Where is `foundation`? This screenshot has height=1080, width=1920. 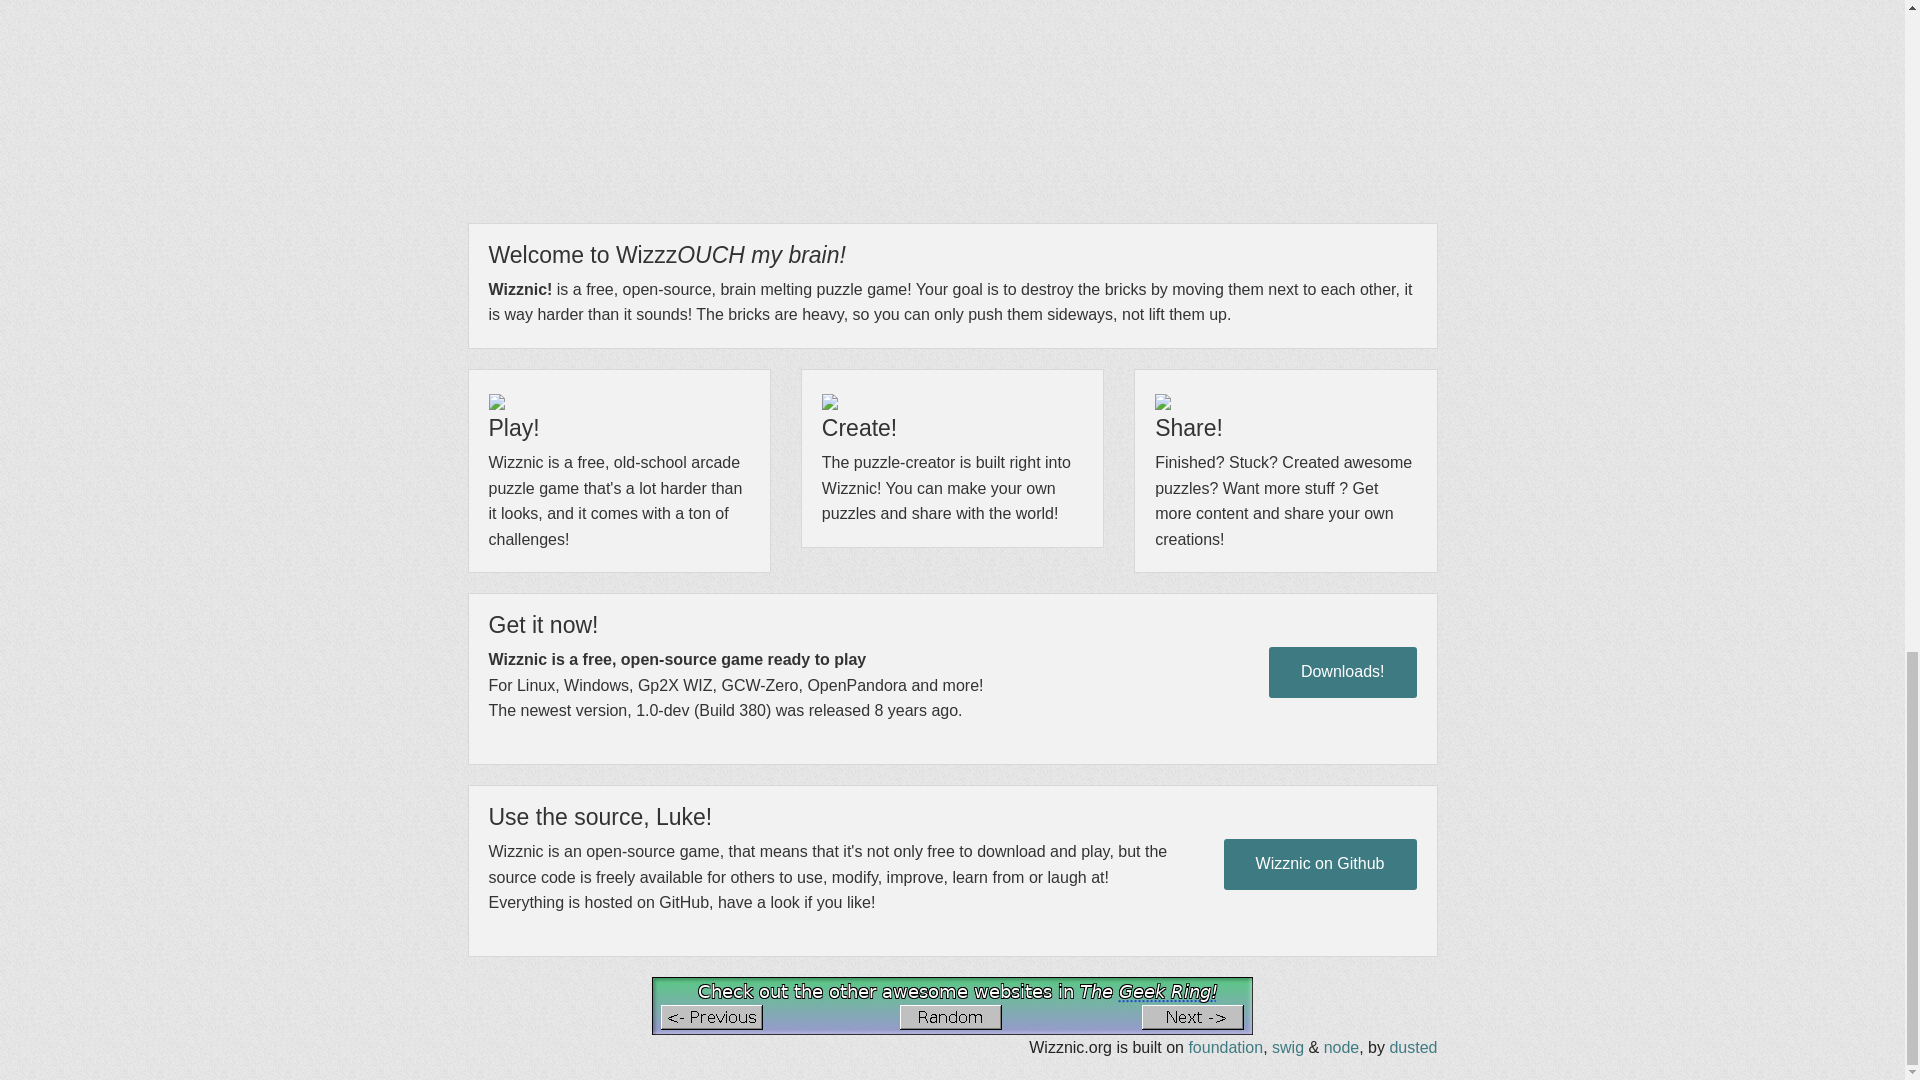
foundation is located at coordinates (1226, 1047).